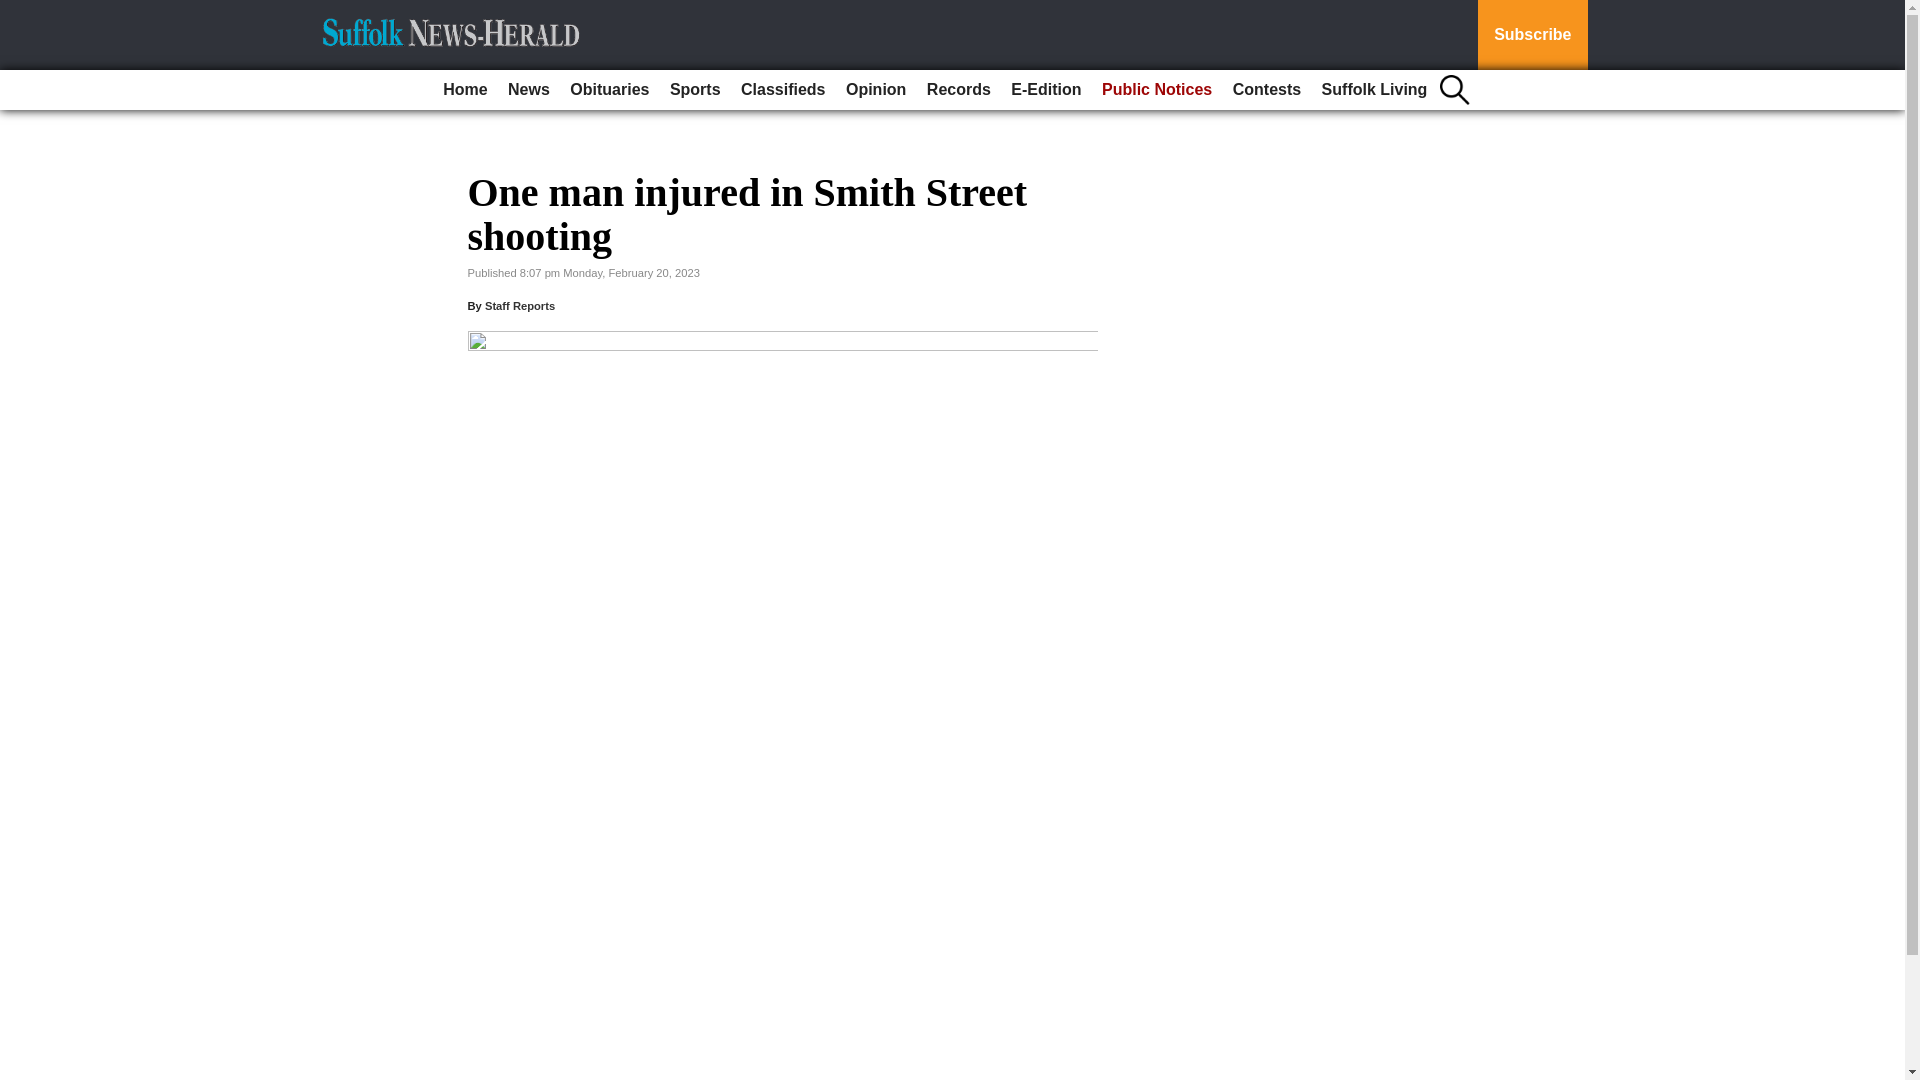 The height and width of the screenshot is (1080, 1920). What do you see at coordinates (609, 90) in the screenshot?
I see `Obituaries` at bounding box center [609, 90].